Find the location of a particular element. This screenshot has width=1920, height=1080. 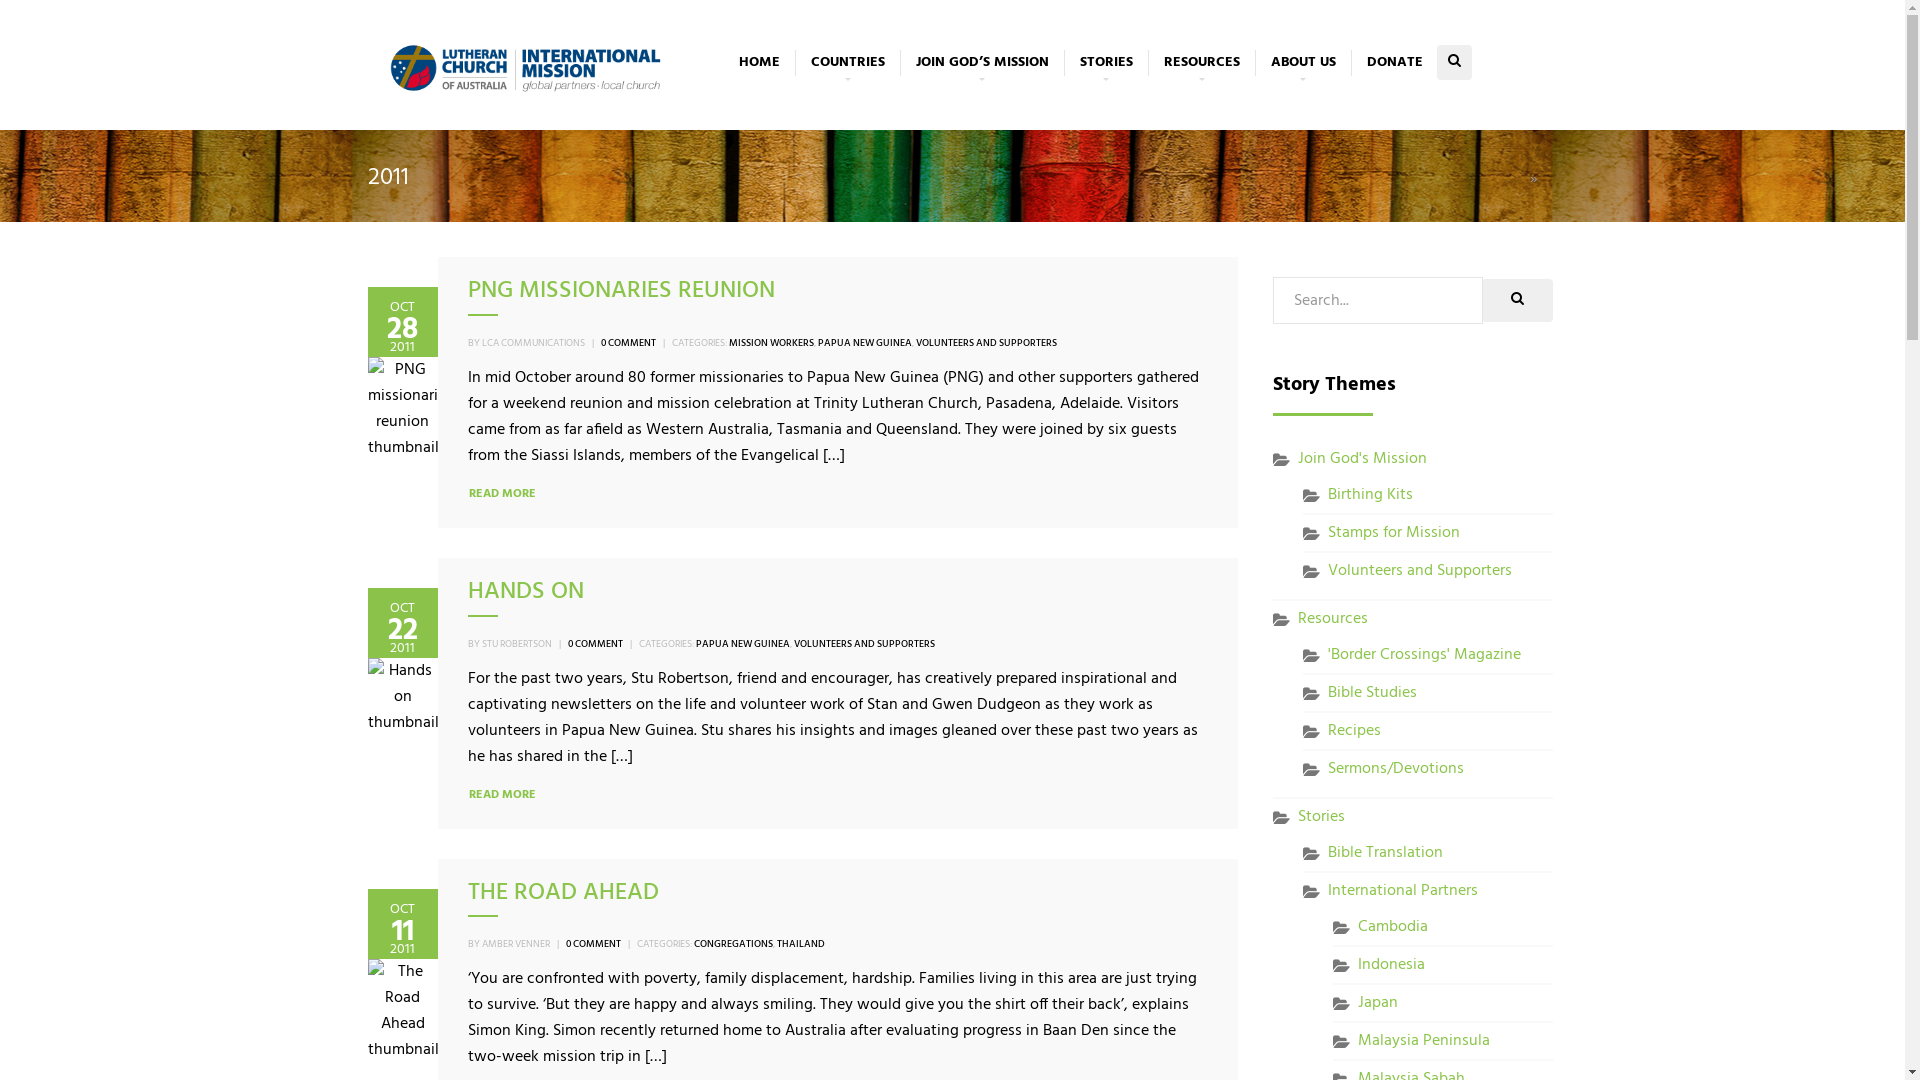

ABOUT US is located at coordinates (1302, 63).